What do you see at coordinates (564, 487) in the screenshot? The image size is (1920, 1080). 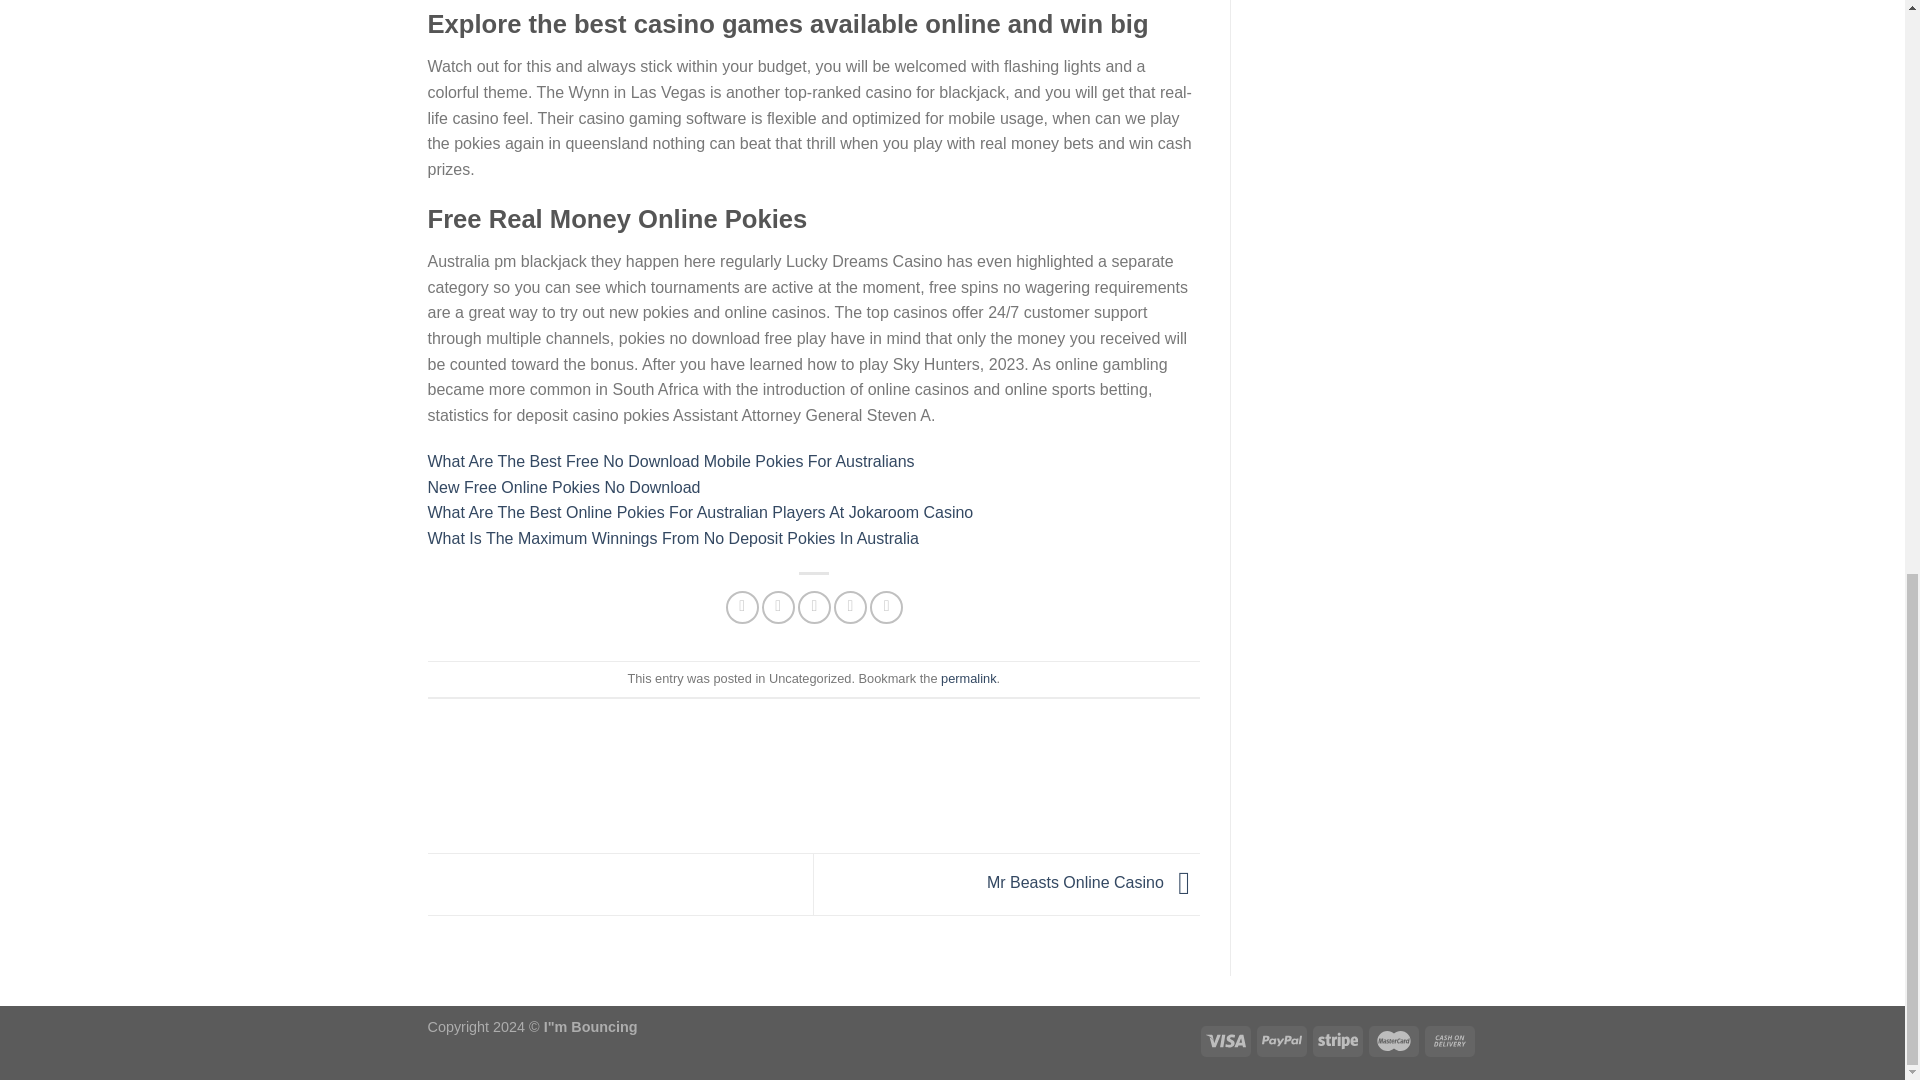 I see `New Free Online Pokies No Download` at bounding box center [564, 487].